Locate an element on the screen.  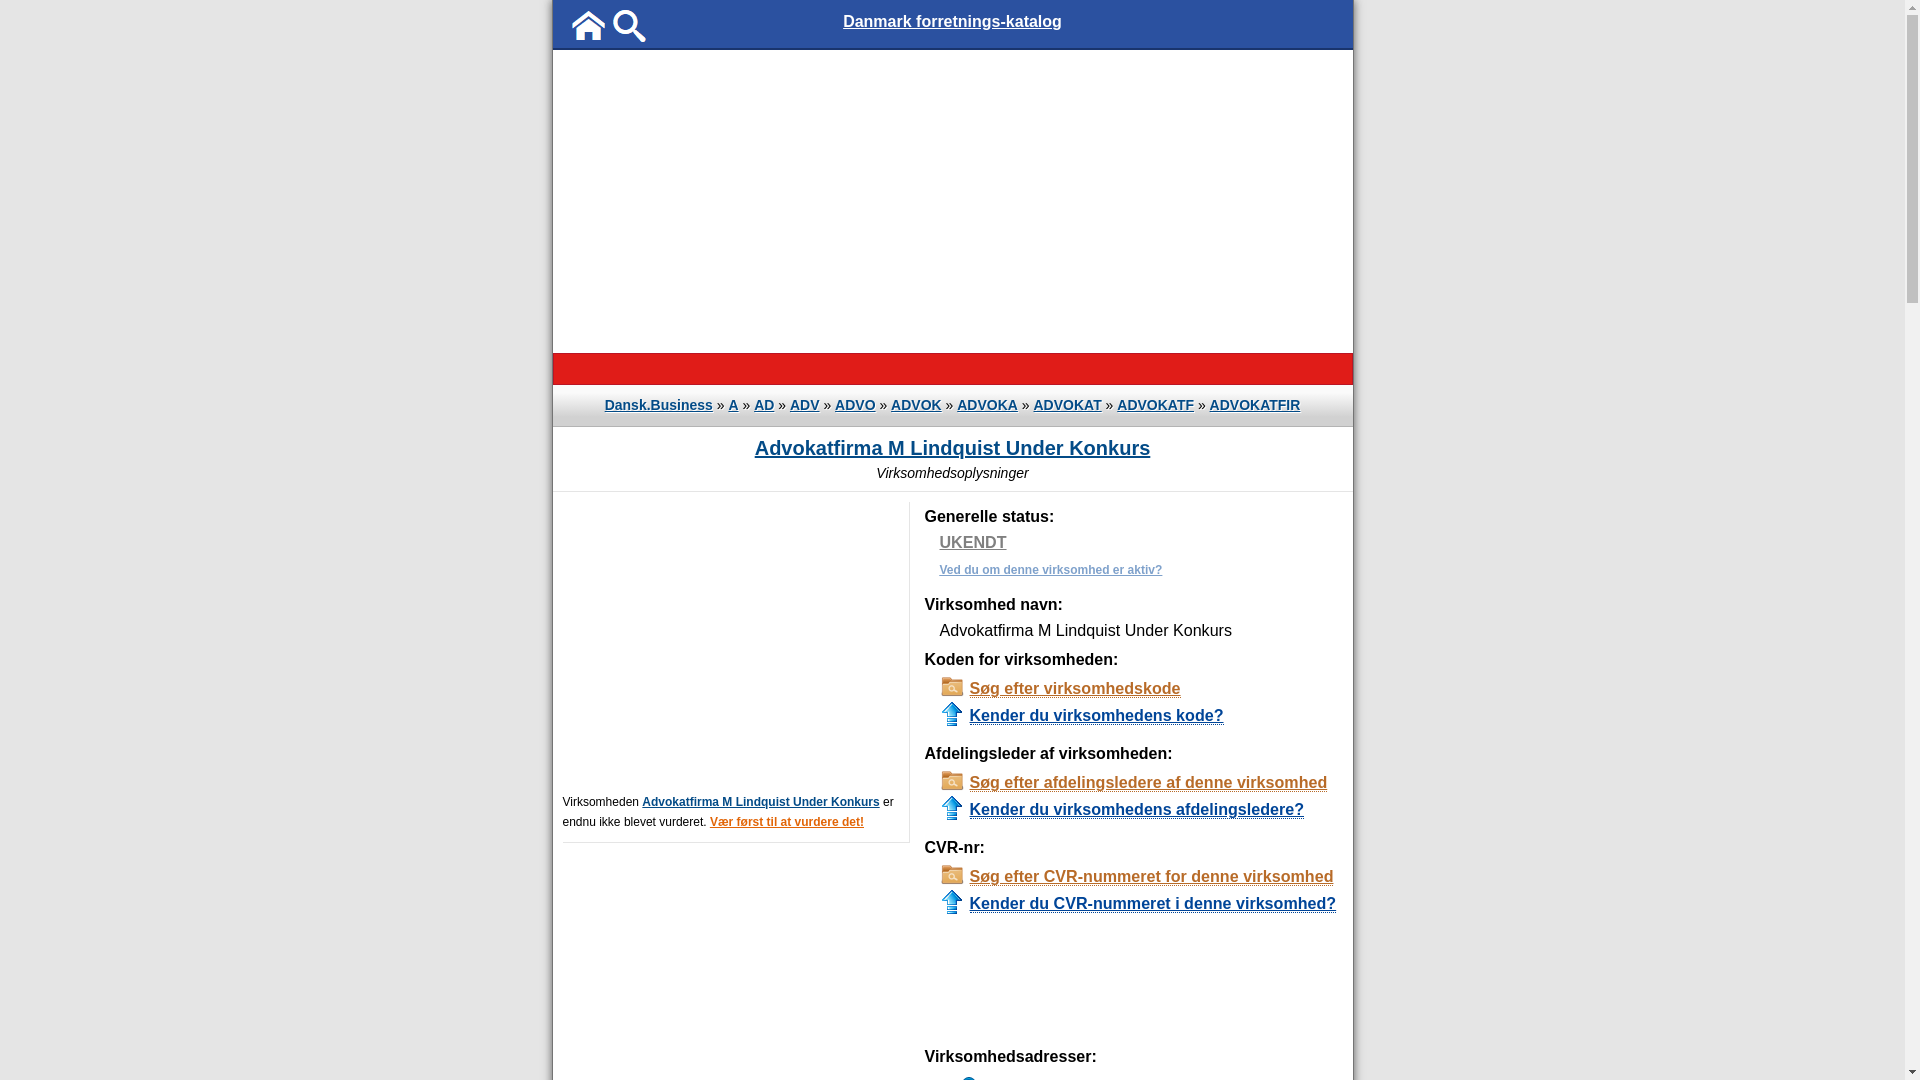
Kender du CVR-nummeret i denne virksomhed? is located at coordinates (1139, 904).